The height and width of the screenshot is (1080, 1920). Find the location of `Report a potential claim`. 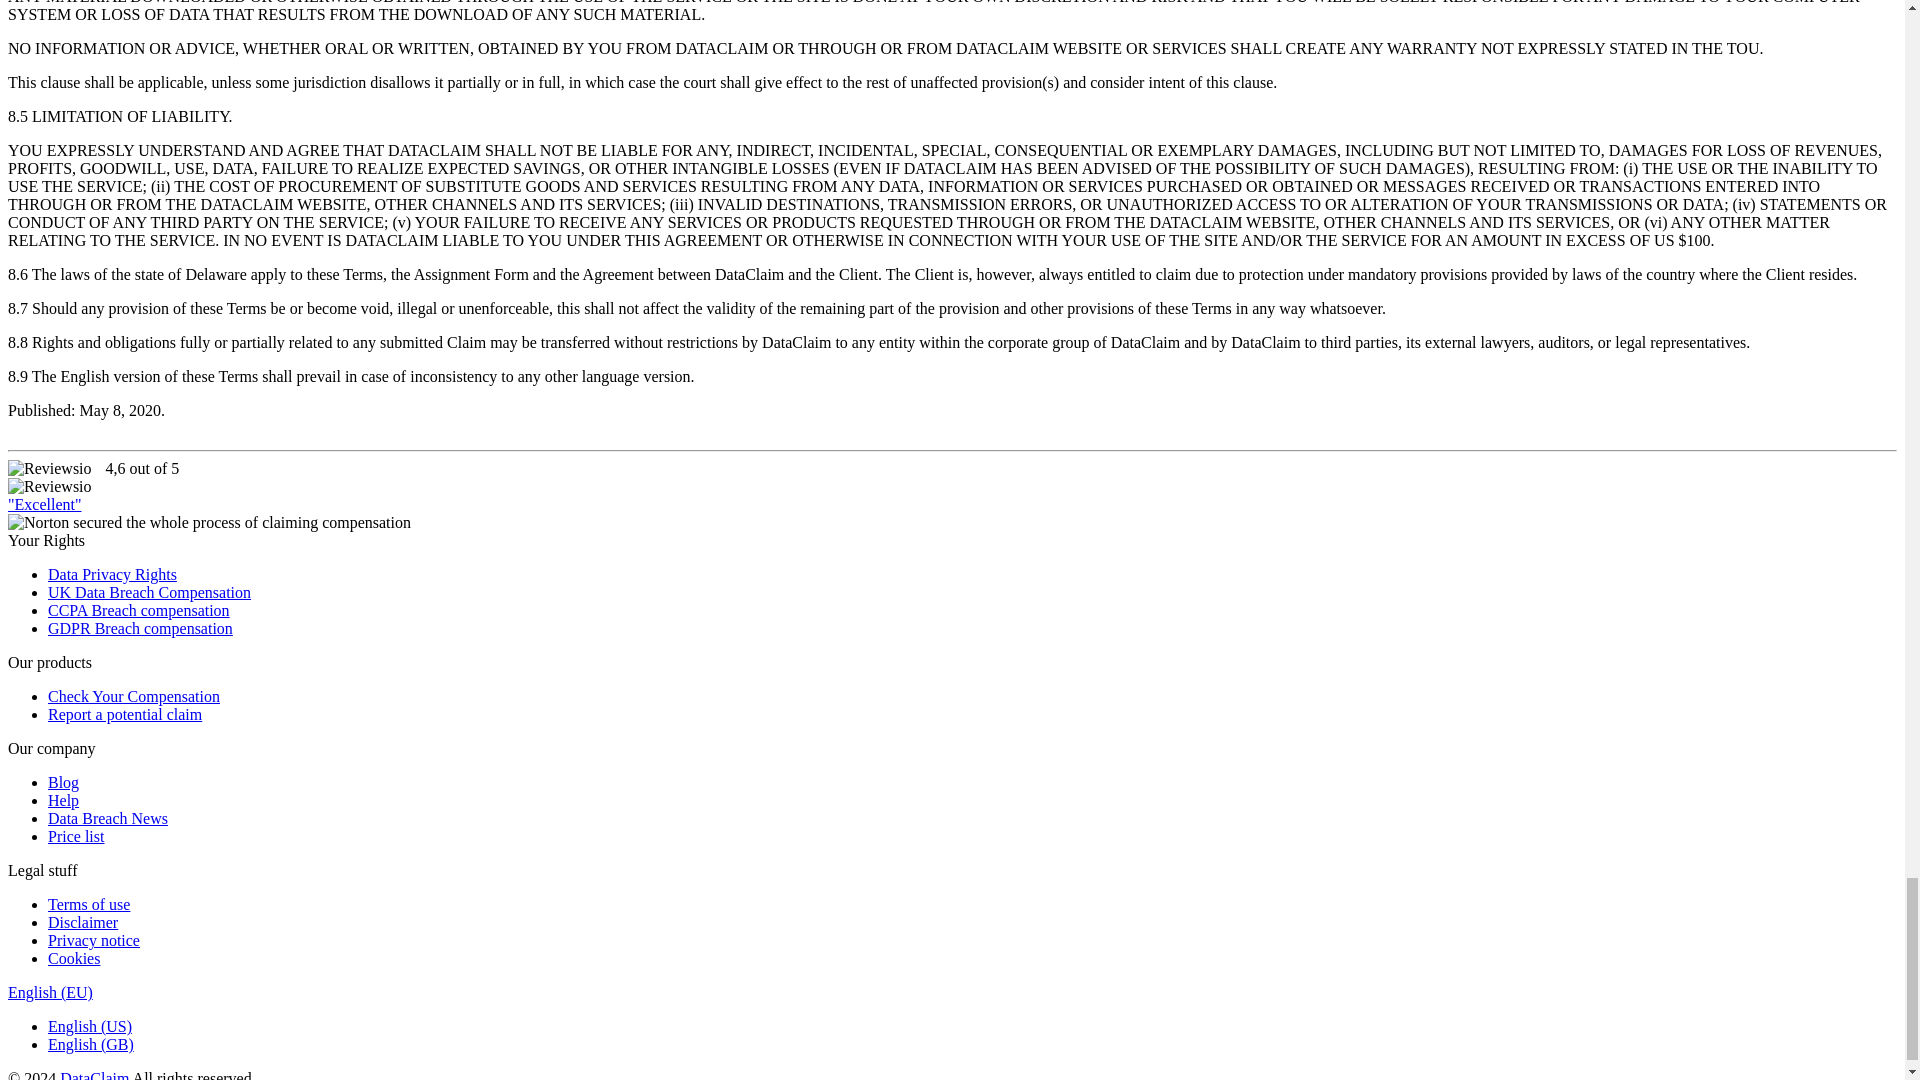

Report a potential claim is located at coordinates (124, 714).